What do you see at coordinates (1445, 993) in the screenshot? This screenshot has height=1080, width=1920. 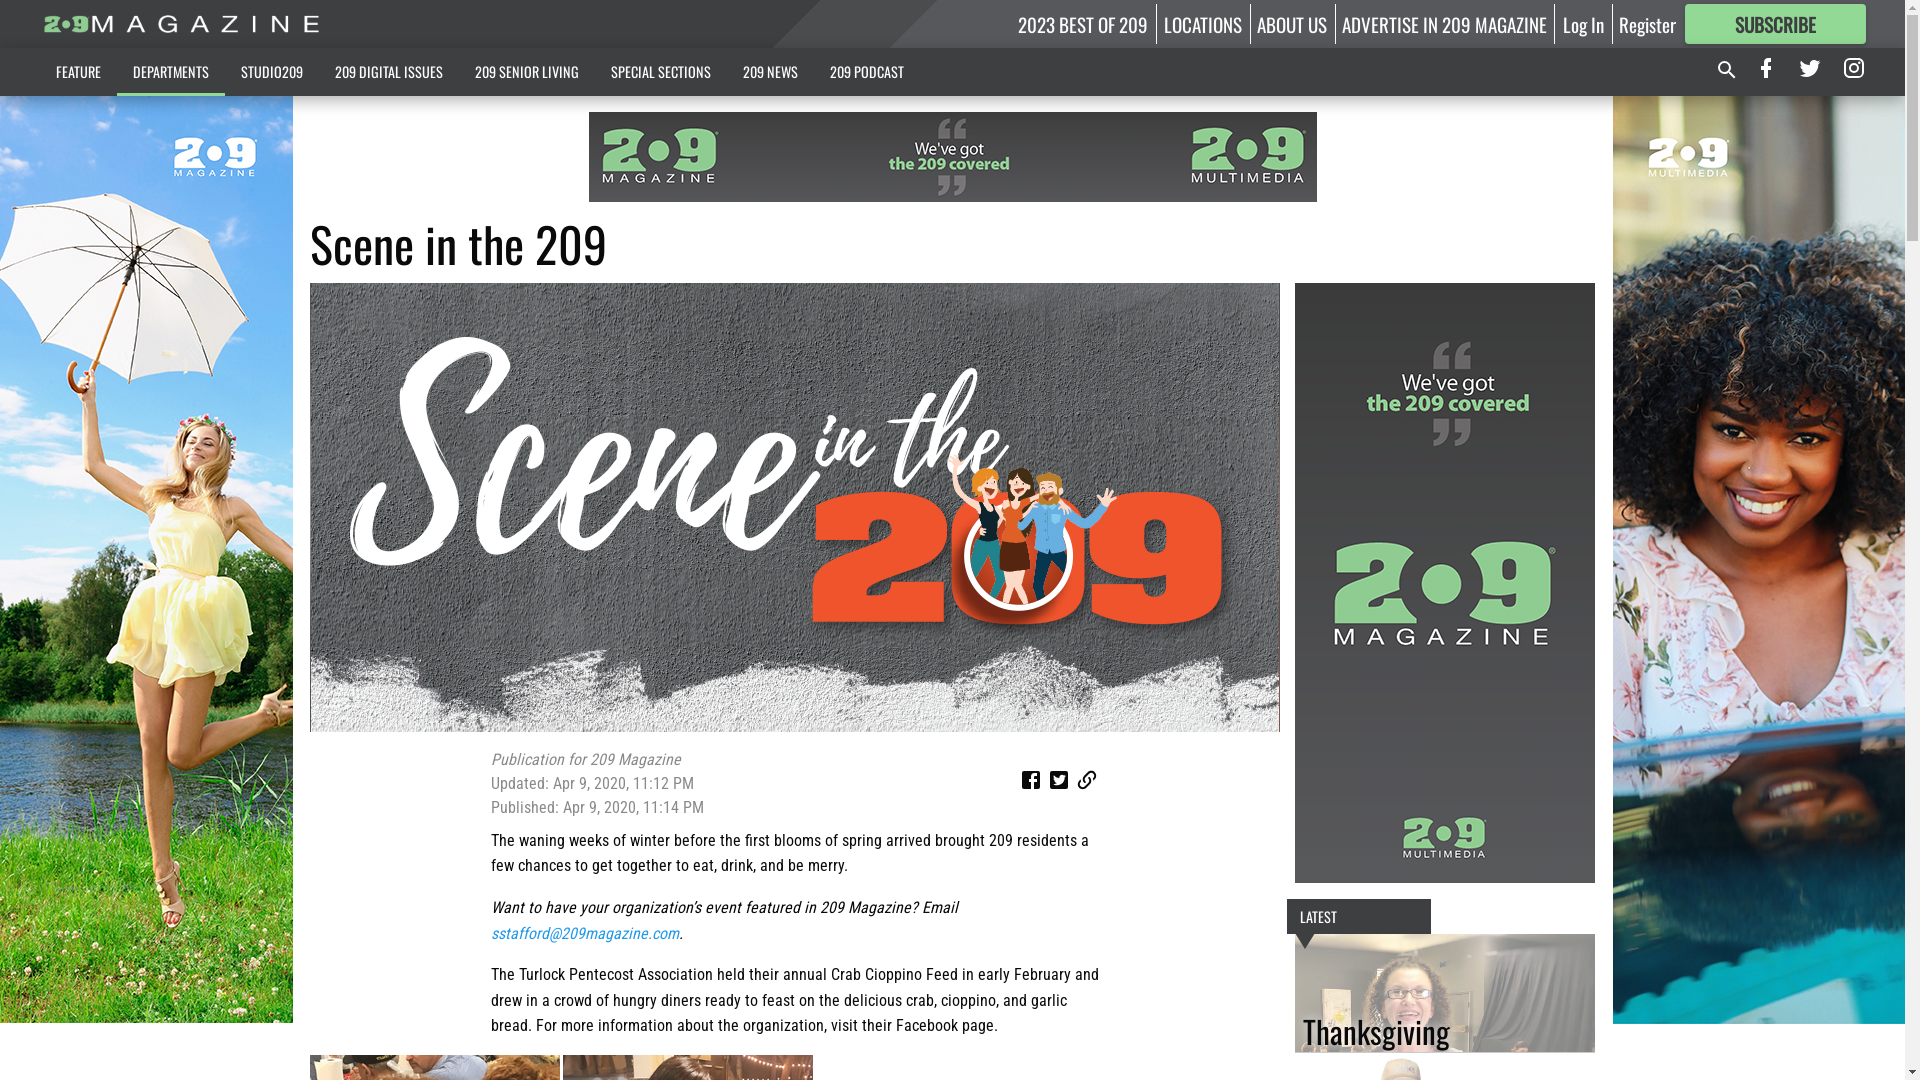 I see `Thanksgiving` at bounding box center [1445, 993].